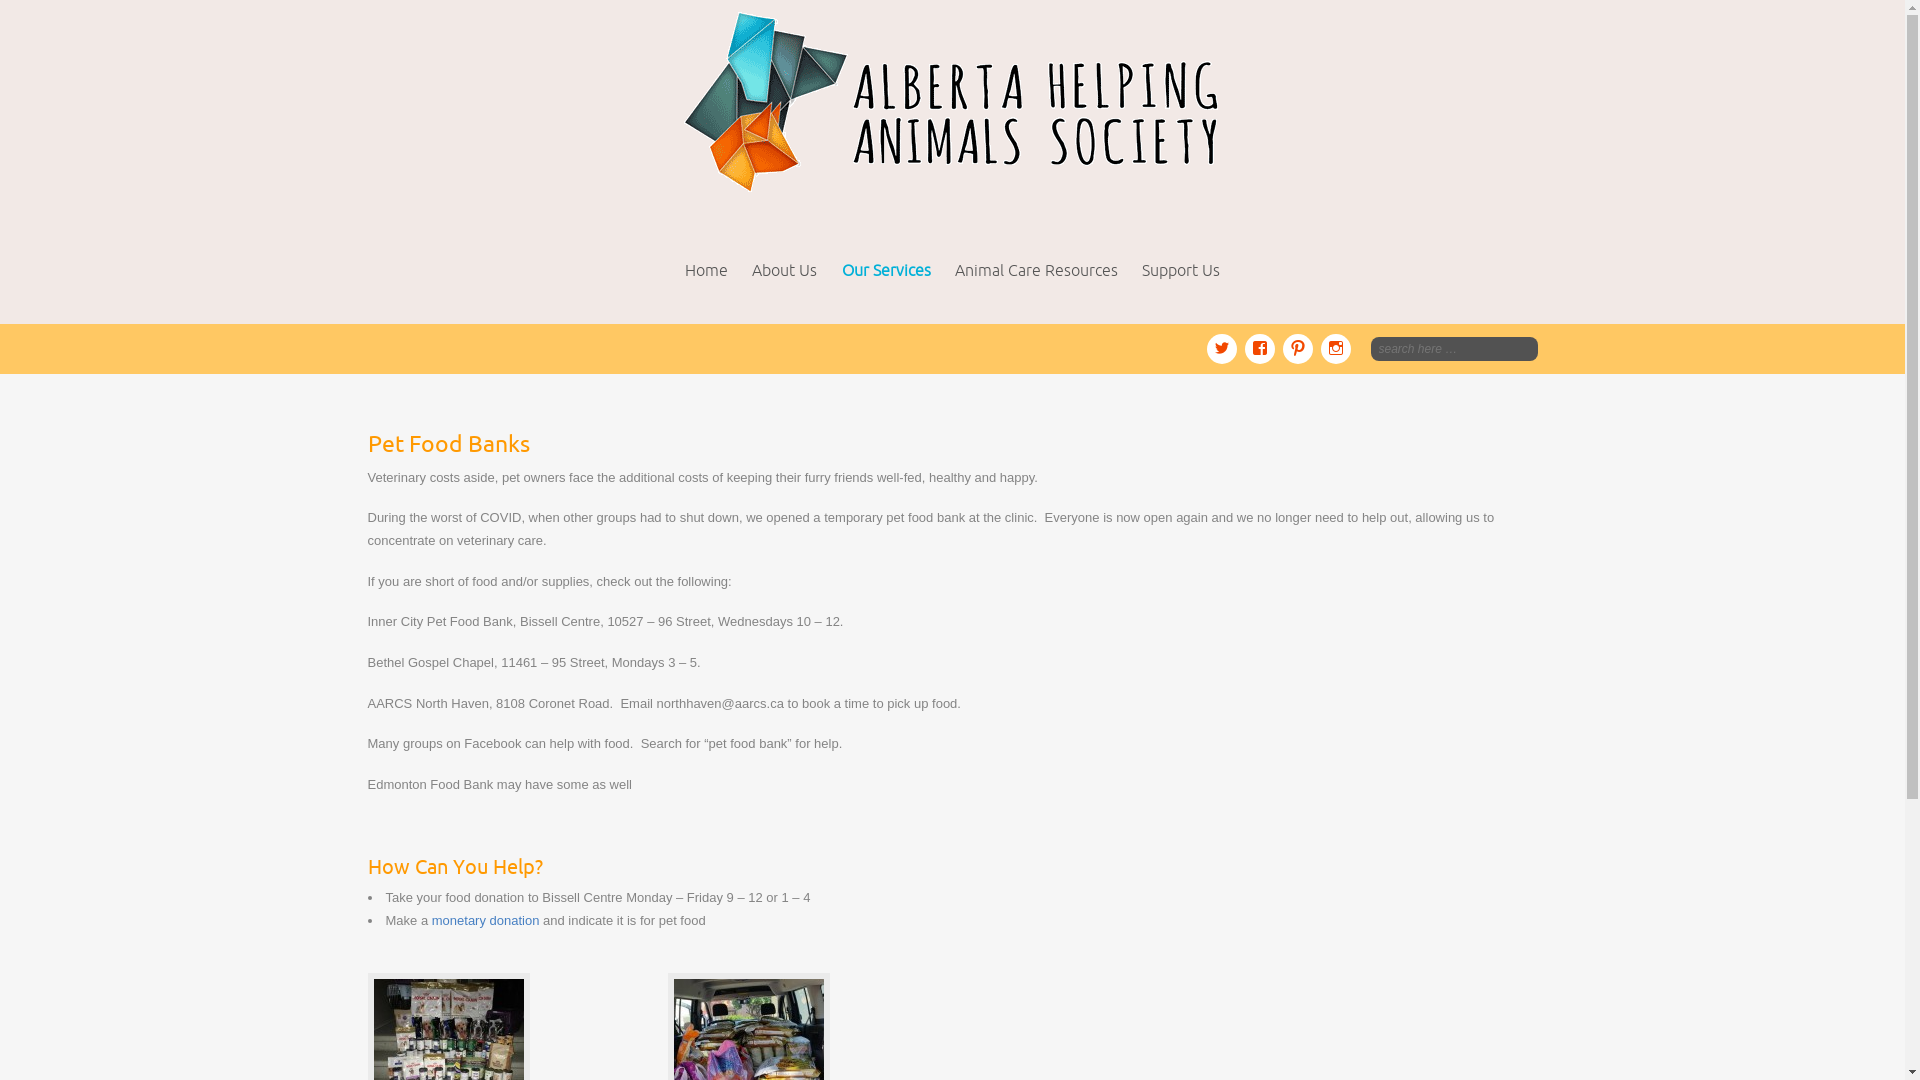 This screenshot has height=1080, width=1920. What do you see at coordinates (706, 270) in the screenshot?
I see `Home` at bounding box center [706, 270].